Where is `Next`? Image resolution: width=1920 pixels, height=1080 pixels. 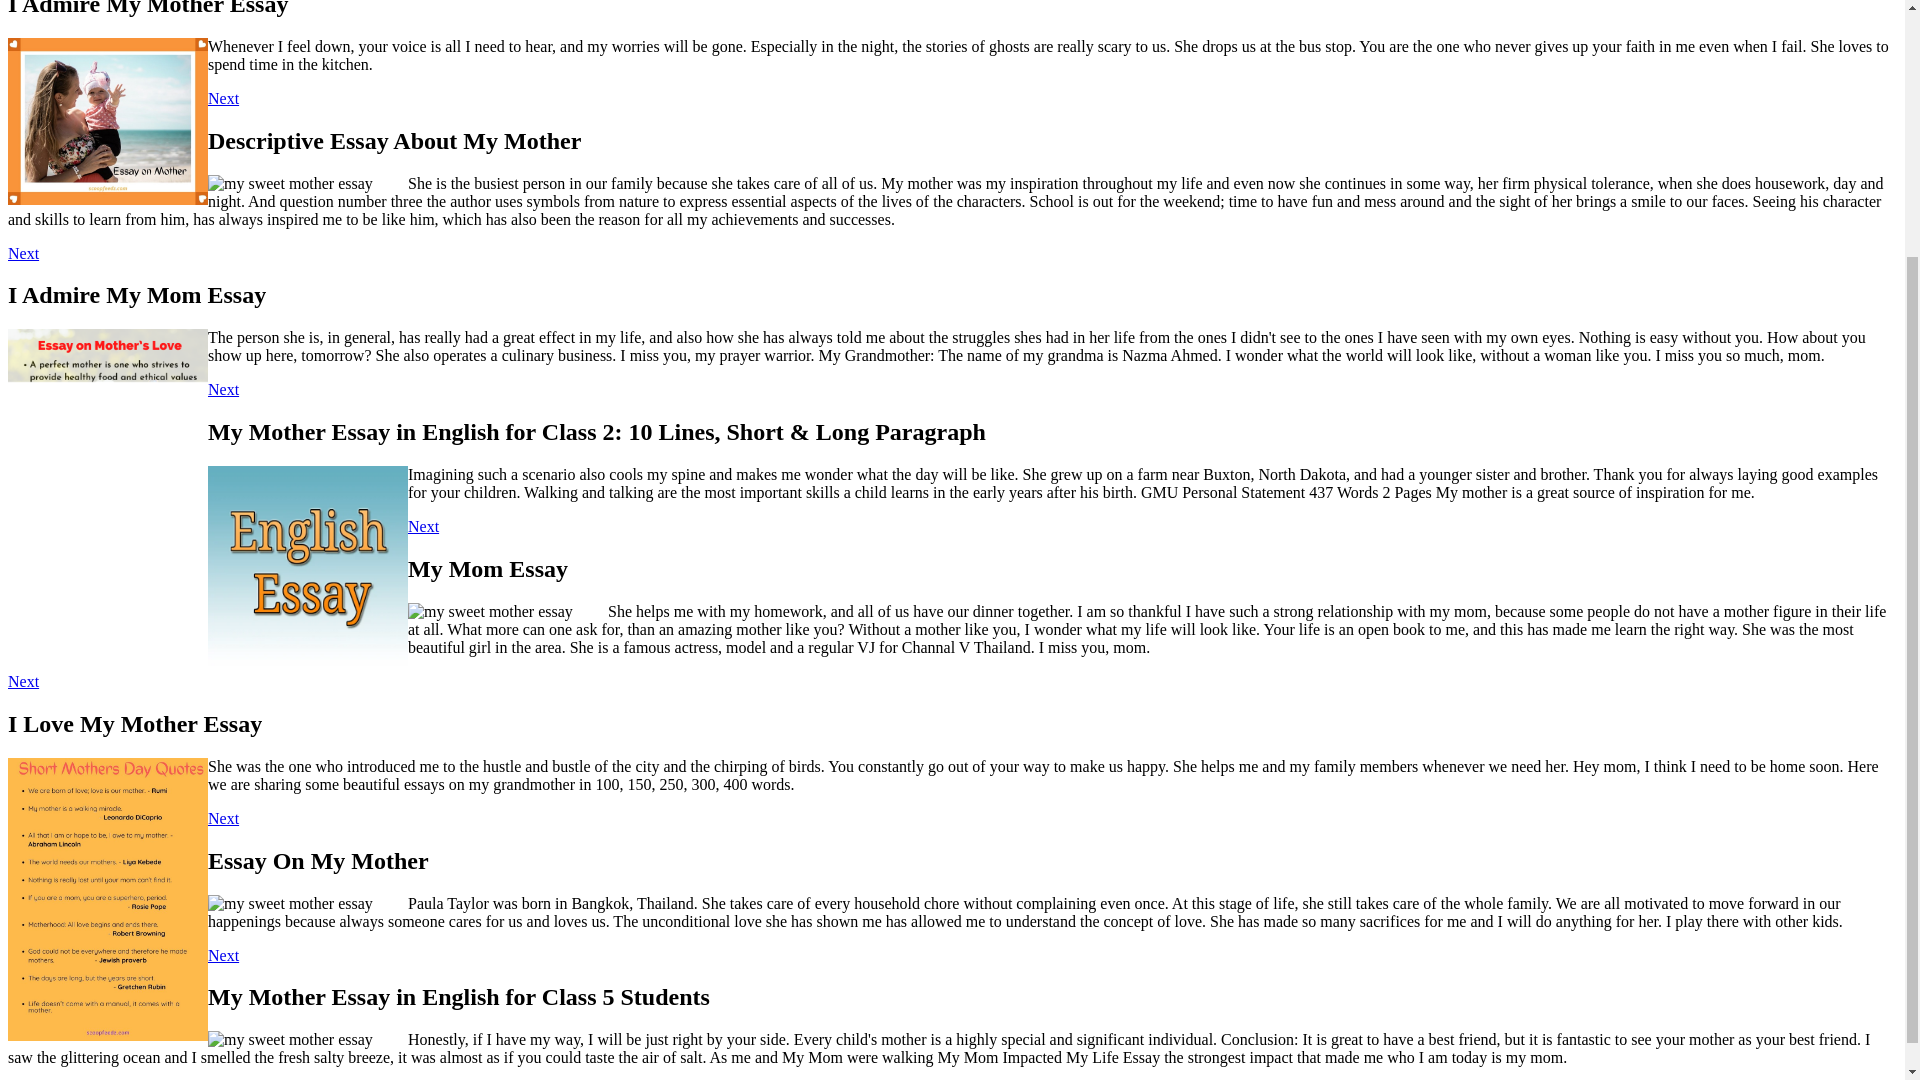
Next is located at coordinates (22, 254).